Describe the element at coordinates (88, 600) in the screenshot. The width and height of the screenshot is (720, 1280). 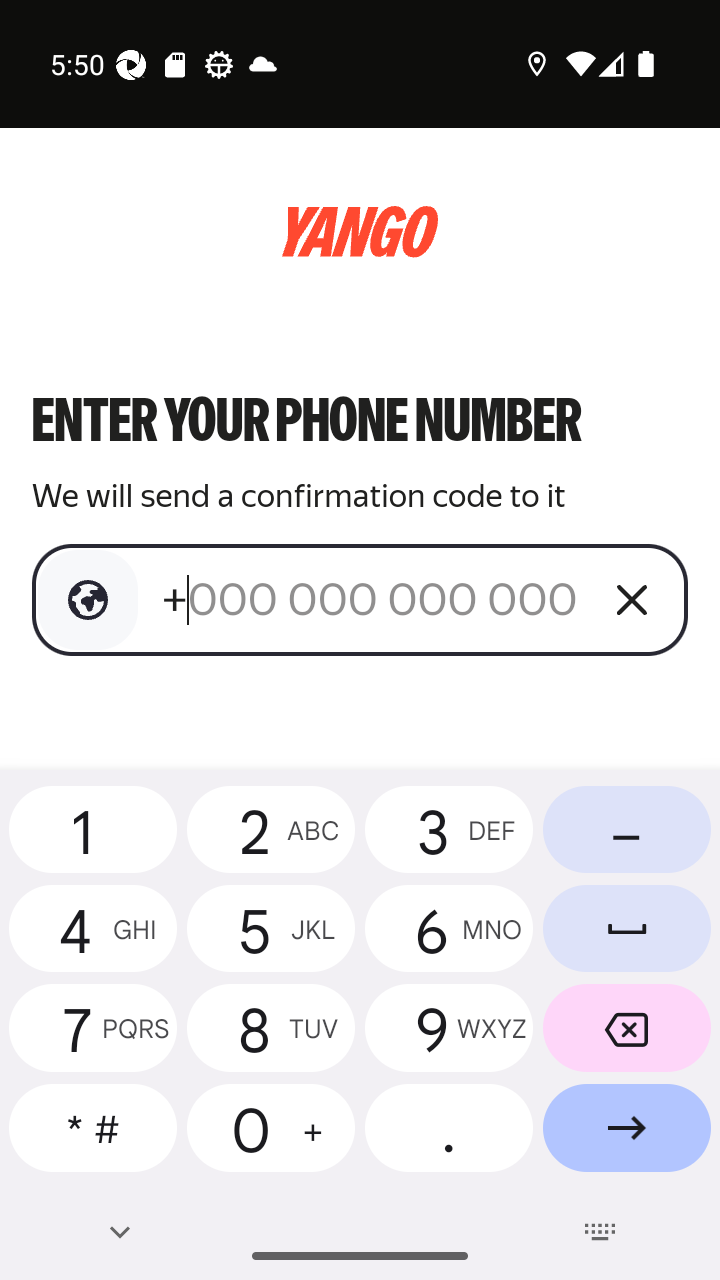
I see ` ` at that location.